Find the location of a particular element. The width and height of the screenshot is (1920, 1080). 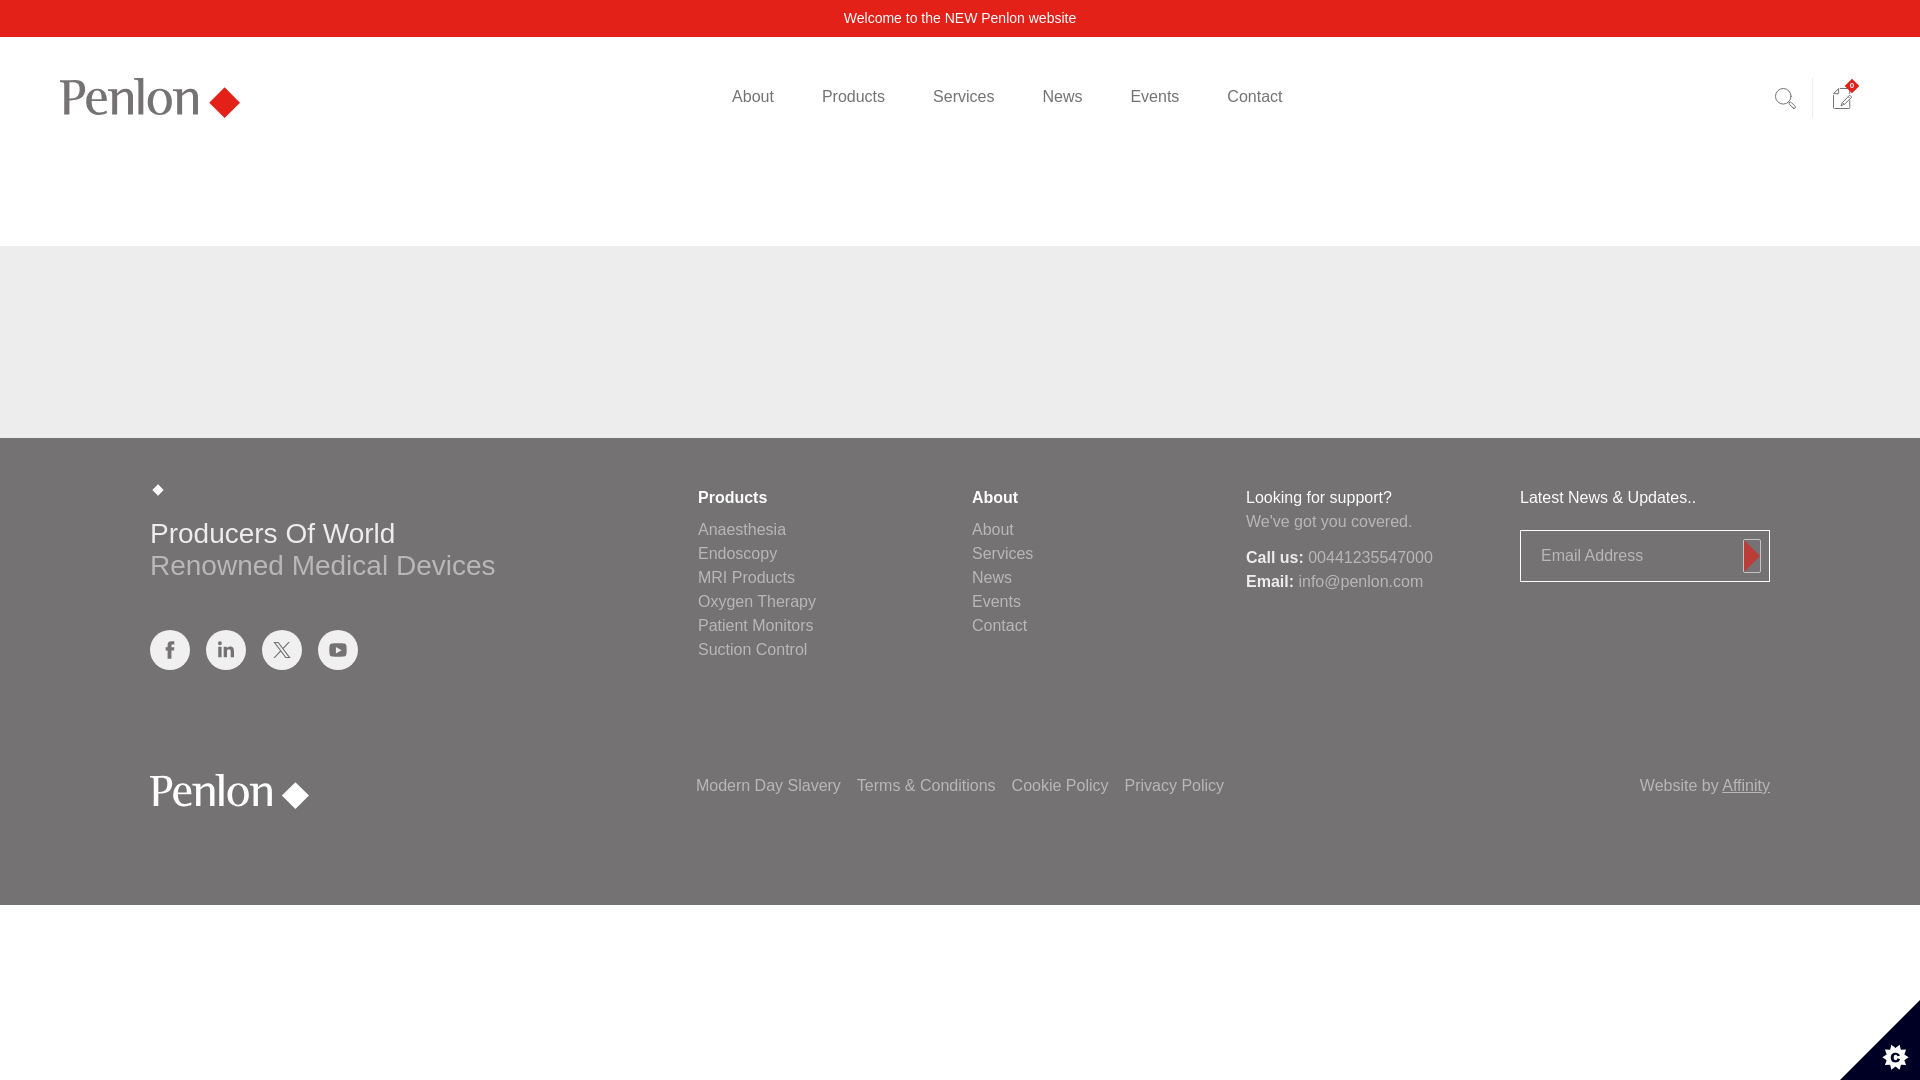

Endoscopy is located at coordinates (738, 553).